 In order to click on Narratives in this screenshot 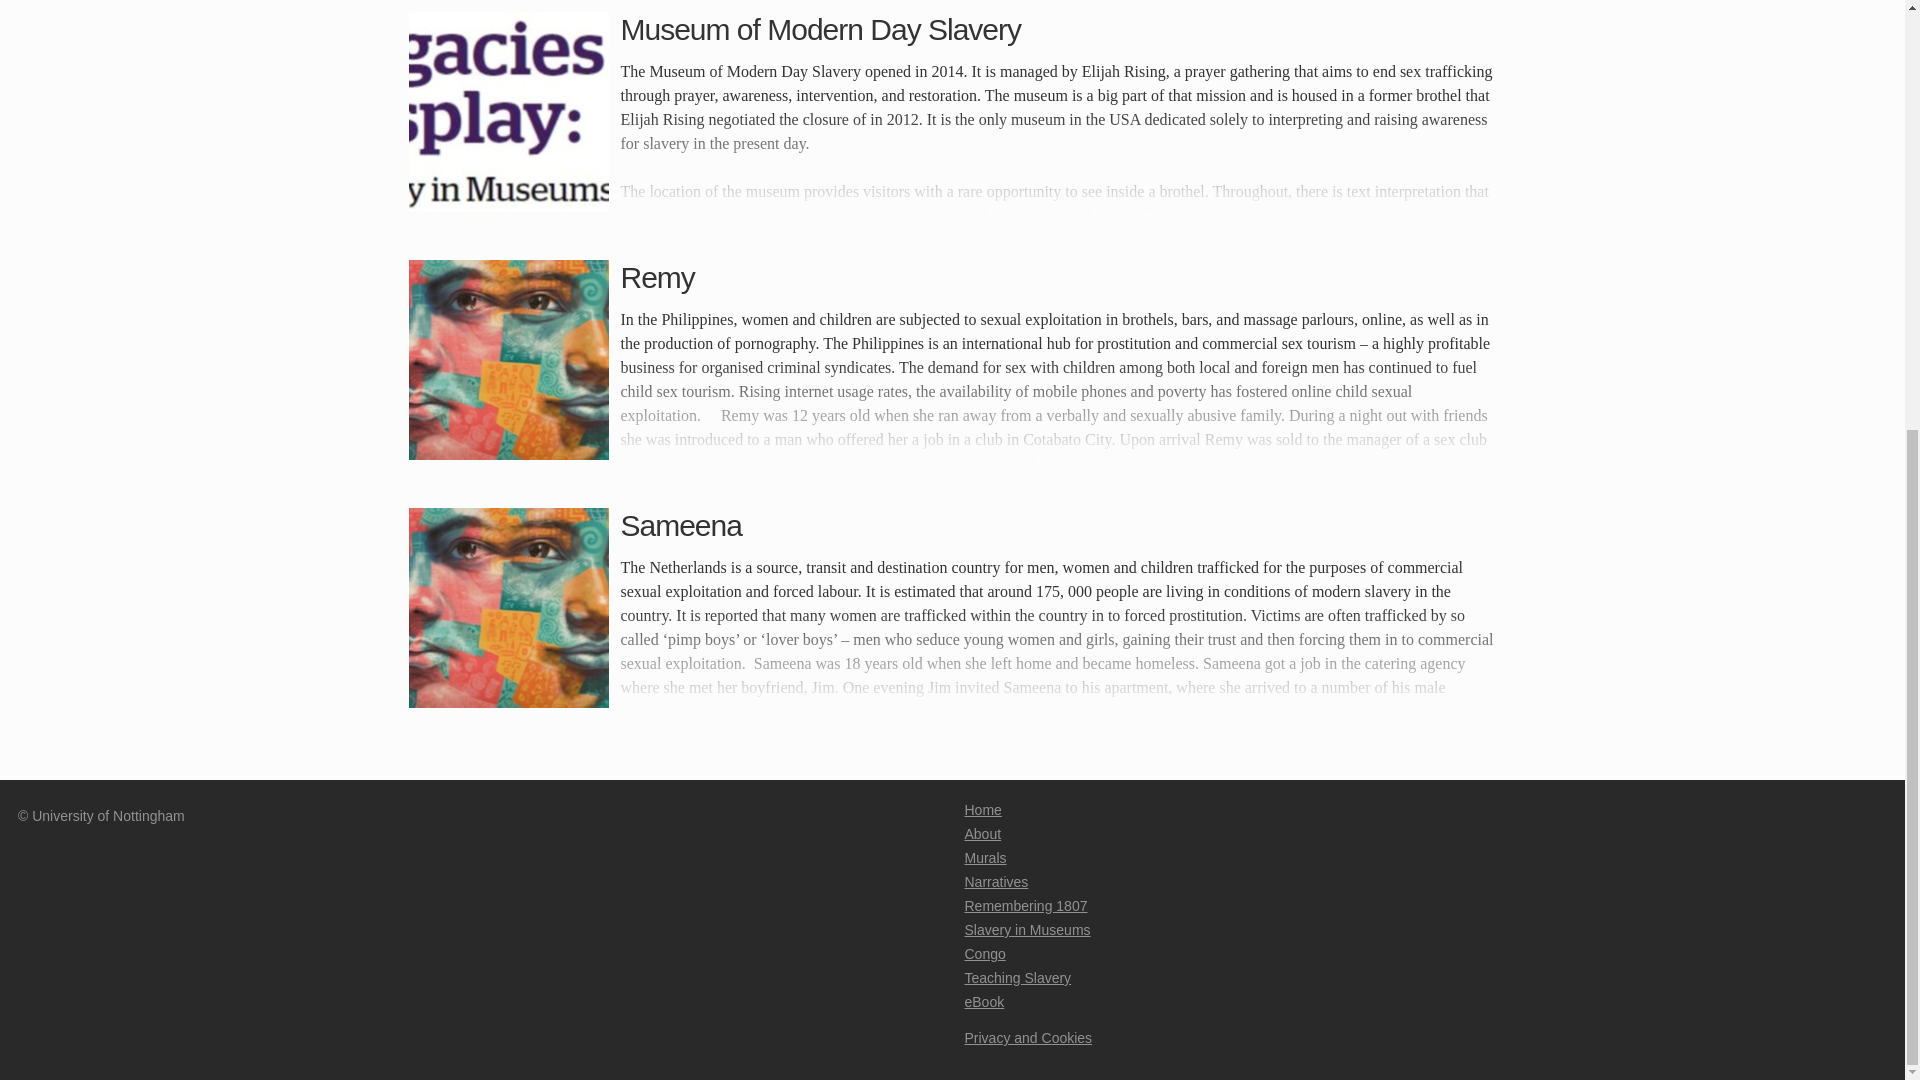, I will do `click(995, 881)`.